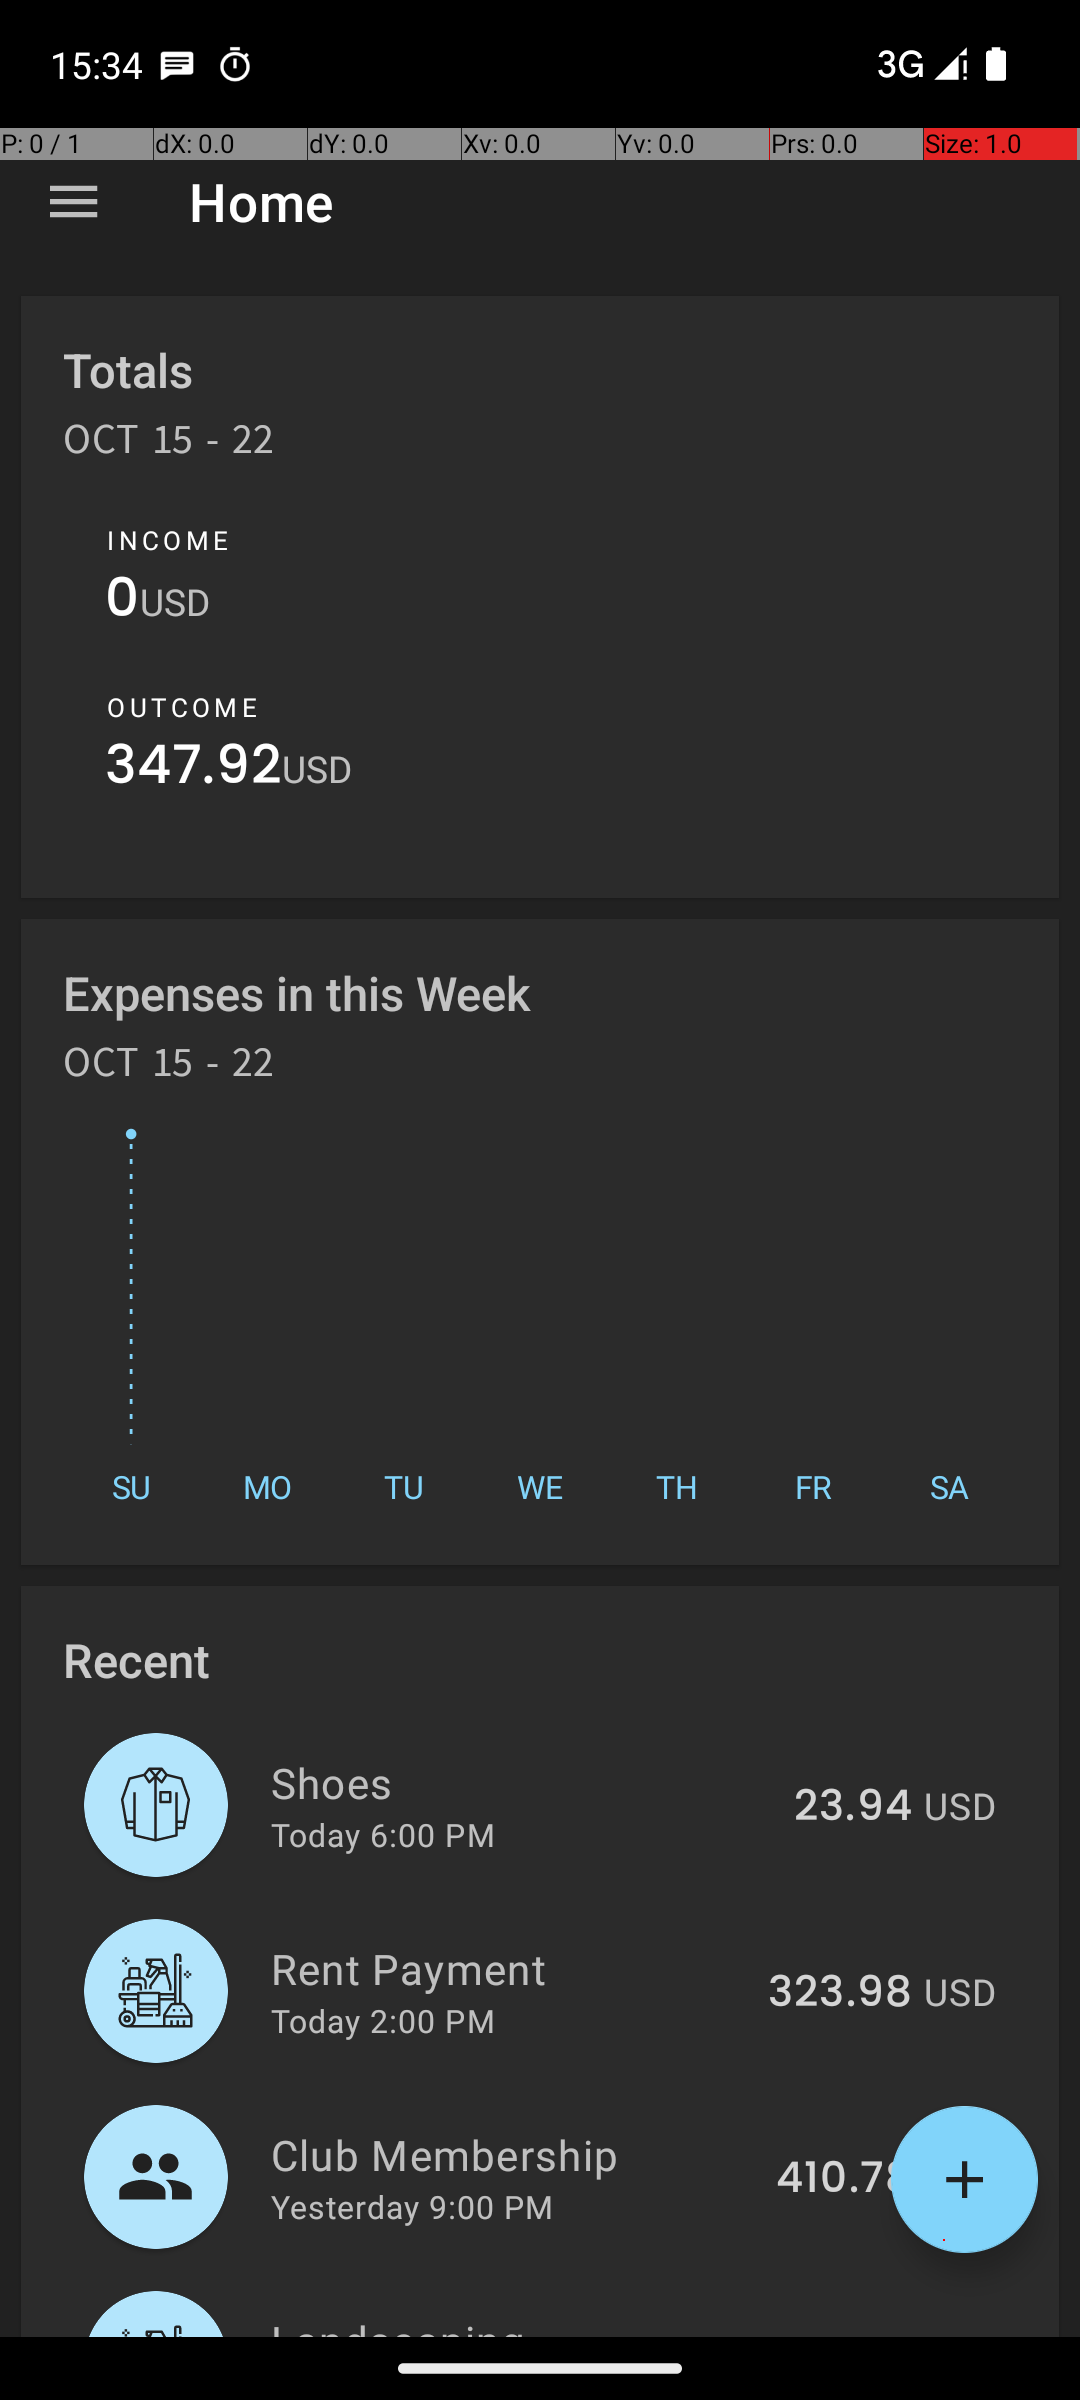  I want to click on 462.18, so click(844, 2334).